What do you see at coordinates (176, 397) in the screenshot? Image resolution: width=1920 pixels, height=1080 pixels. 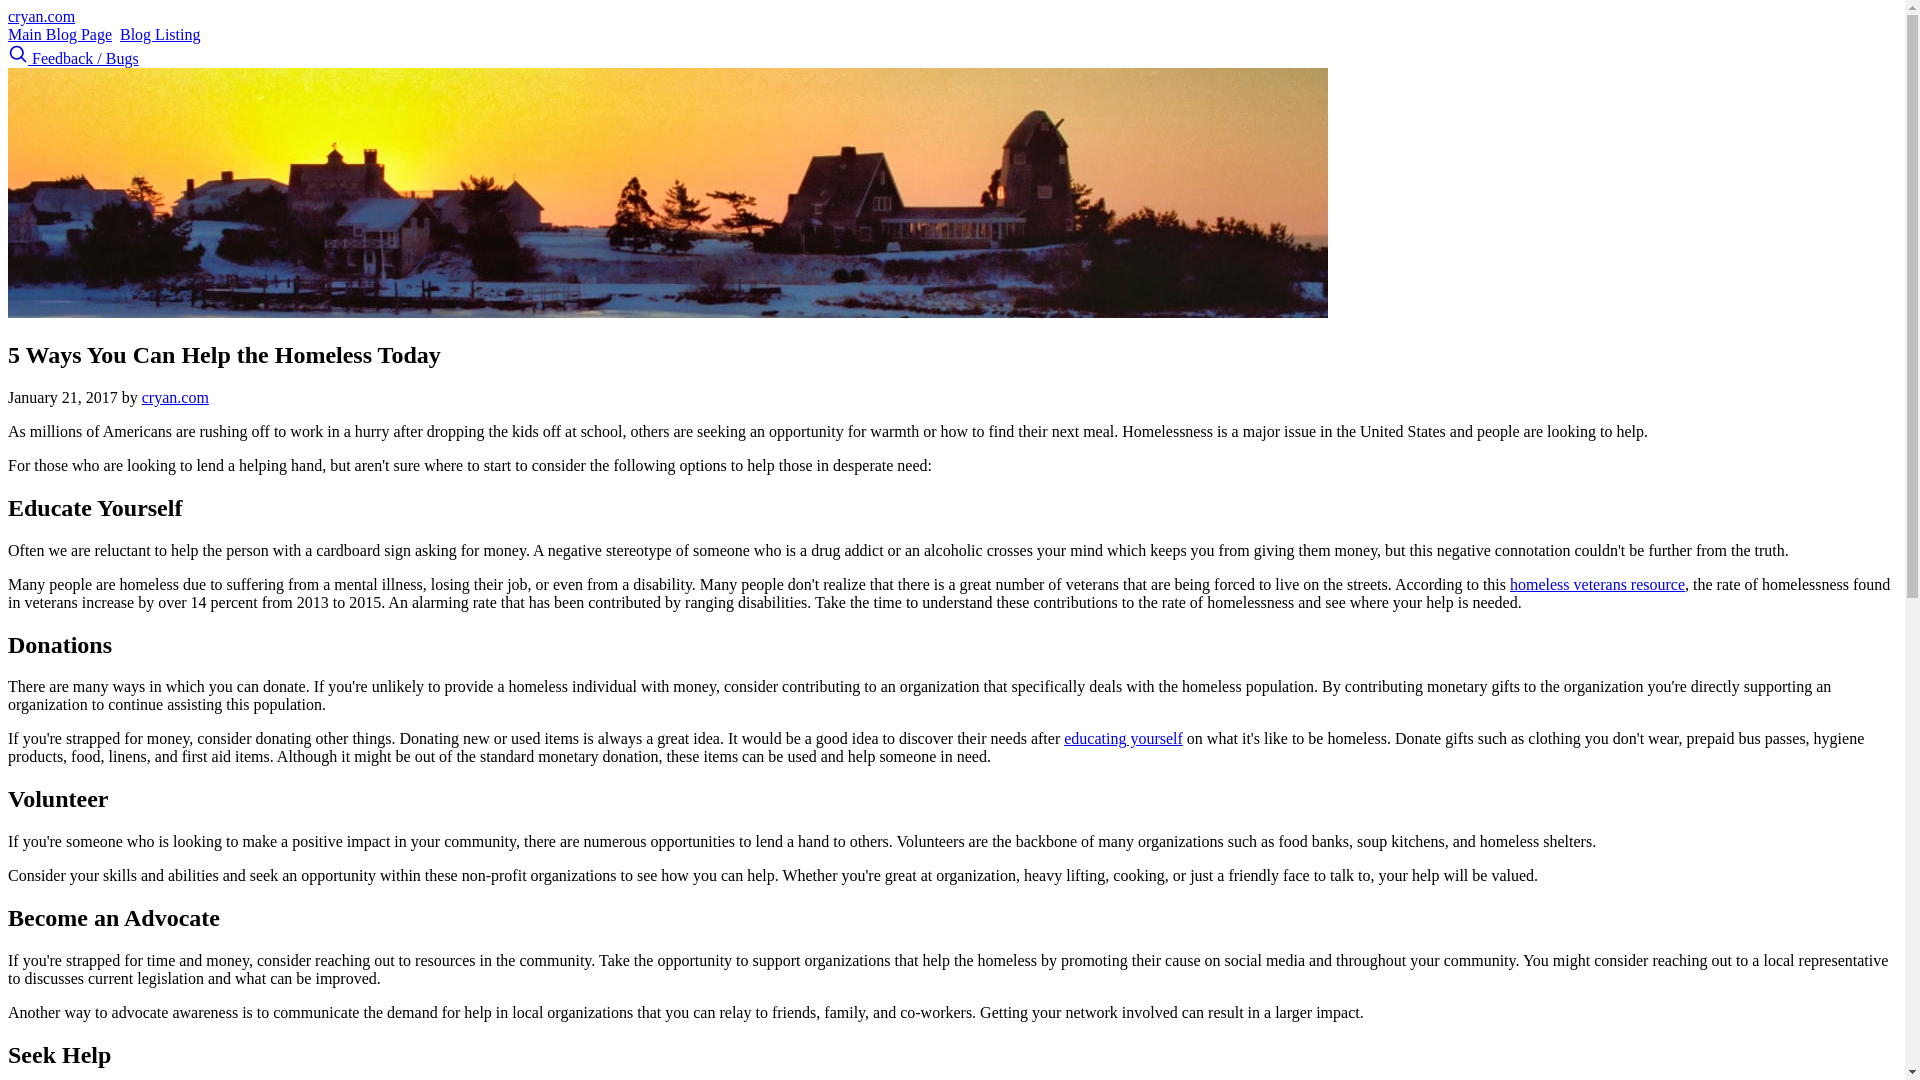 I see `cryan.com` at bounding box center [176, 397].